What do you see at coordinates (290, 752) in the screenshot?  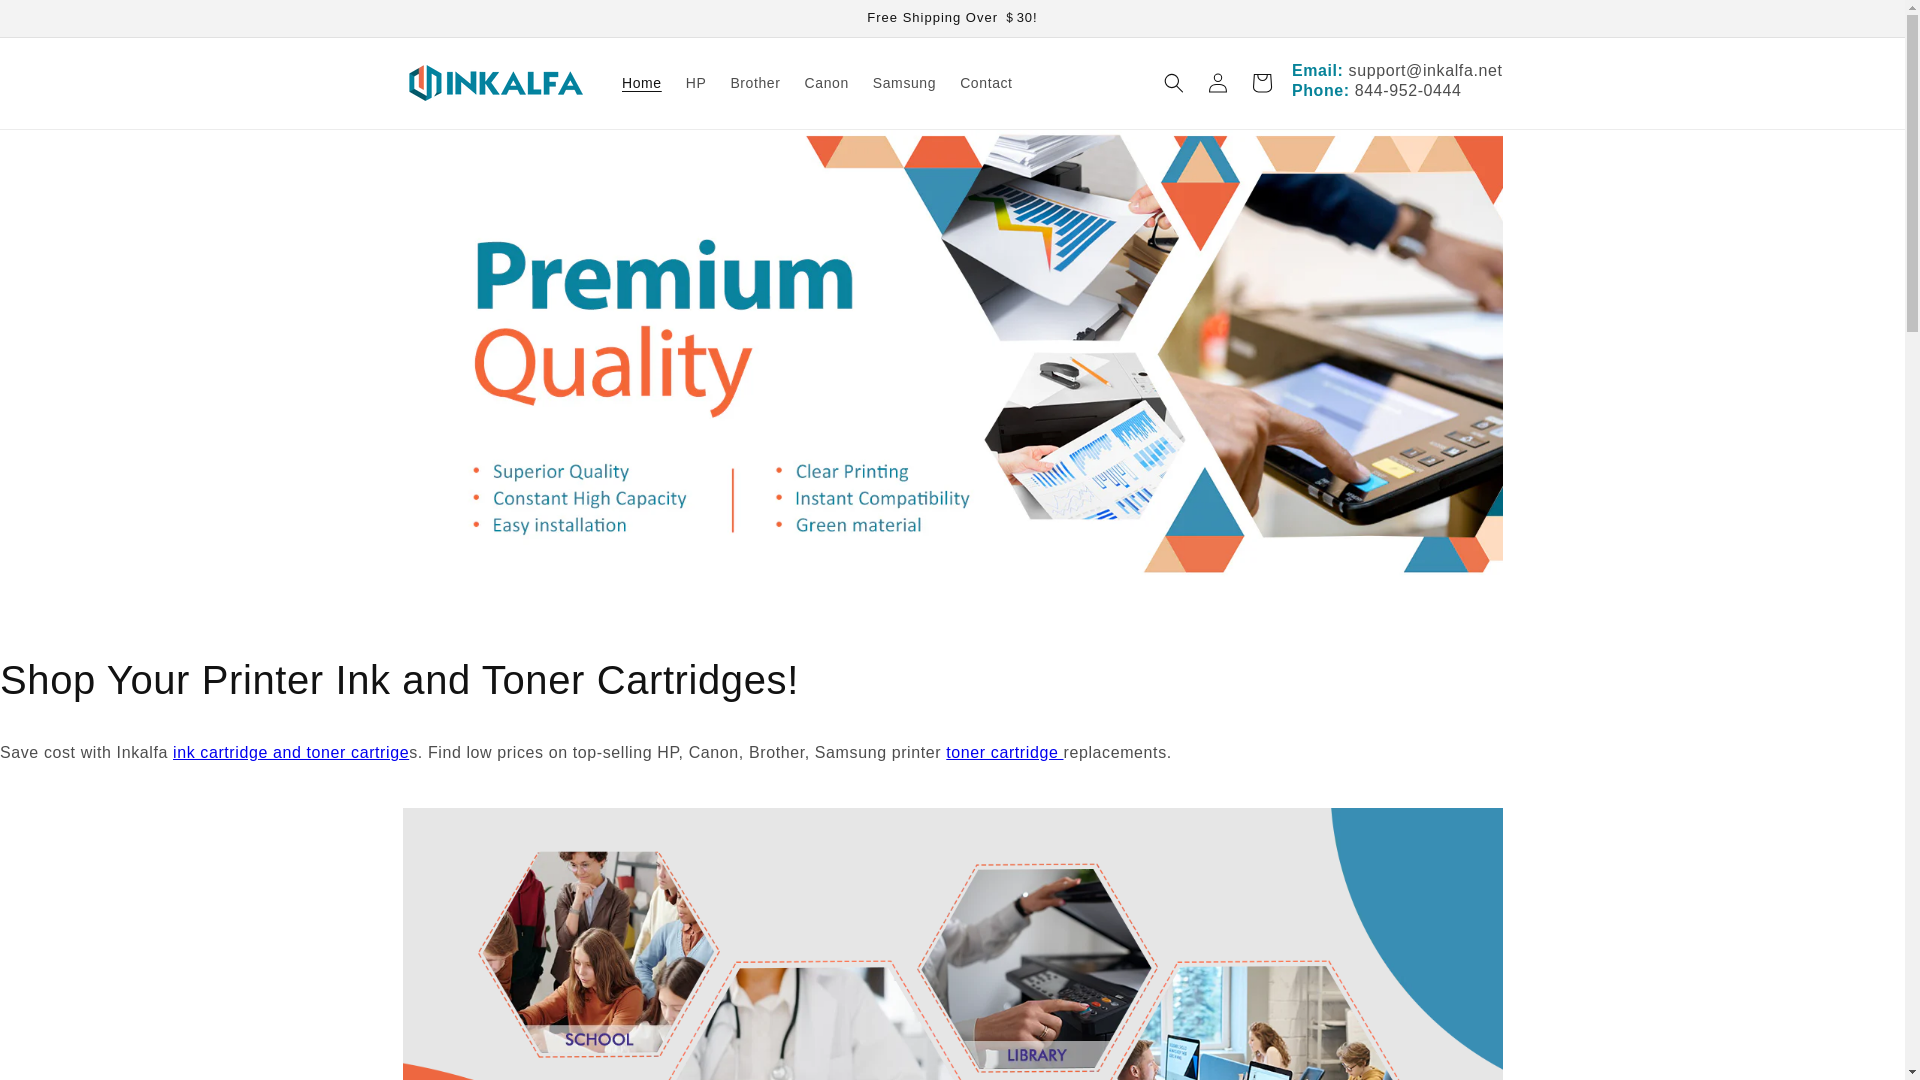 I see `ink cartridge and toner cartrige` at bounding box center [290, 752].